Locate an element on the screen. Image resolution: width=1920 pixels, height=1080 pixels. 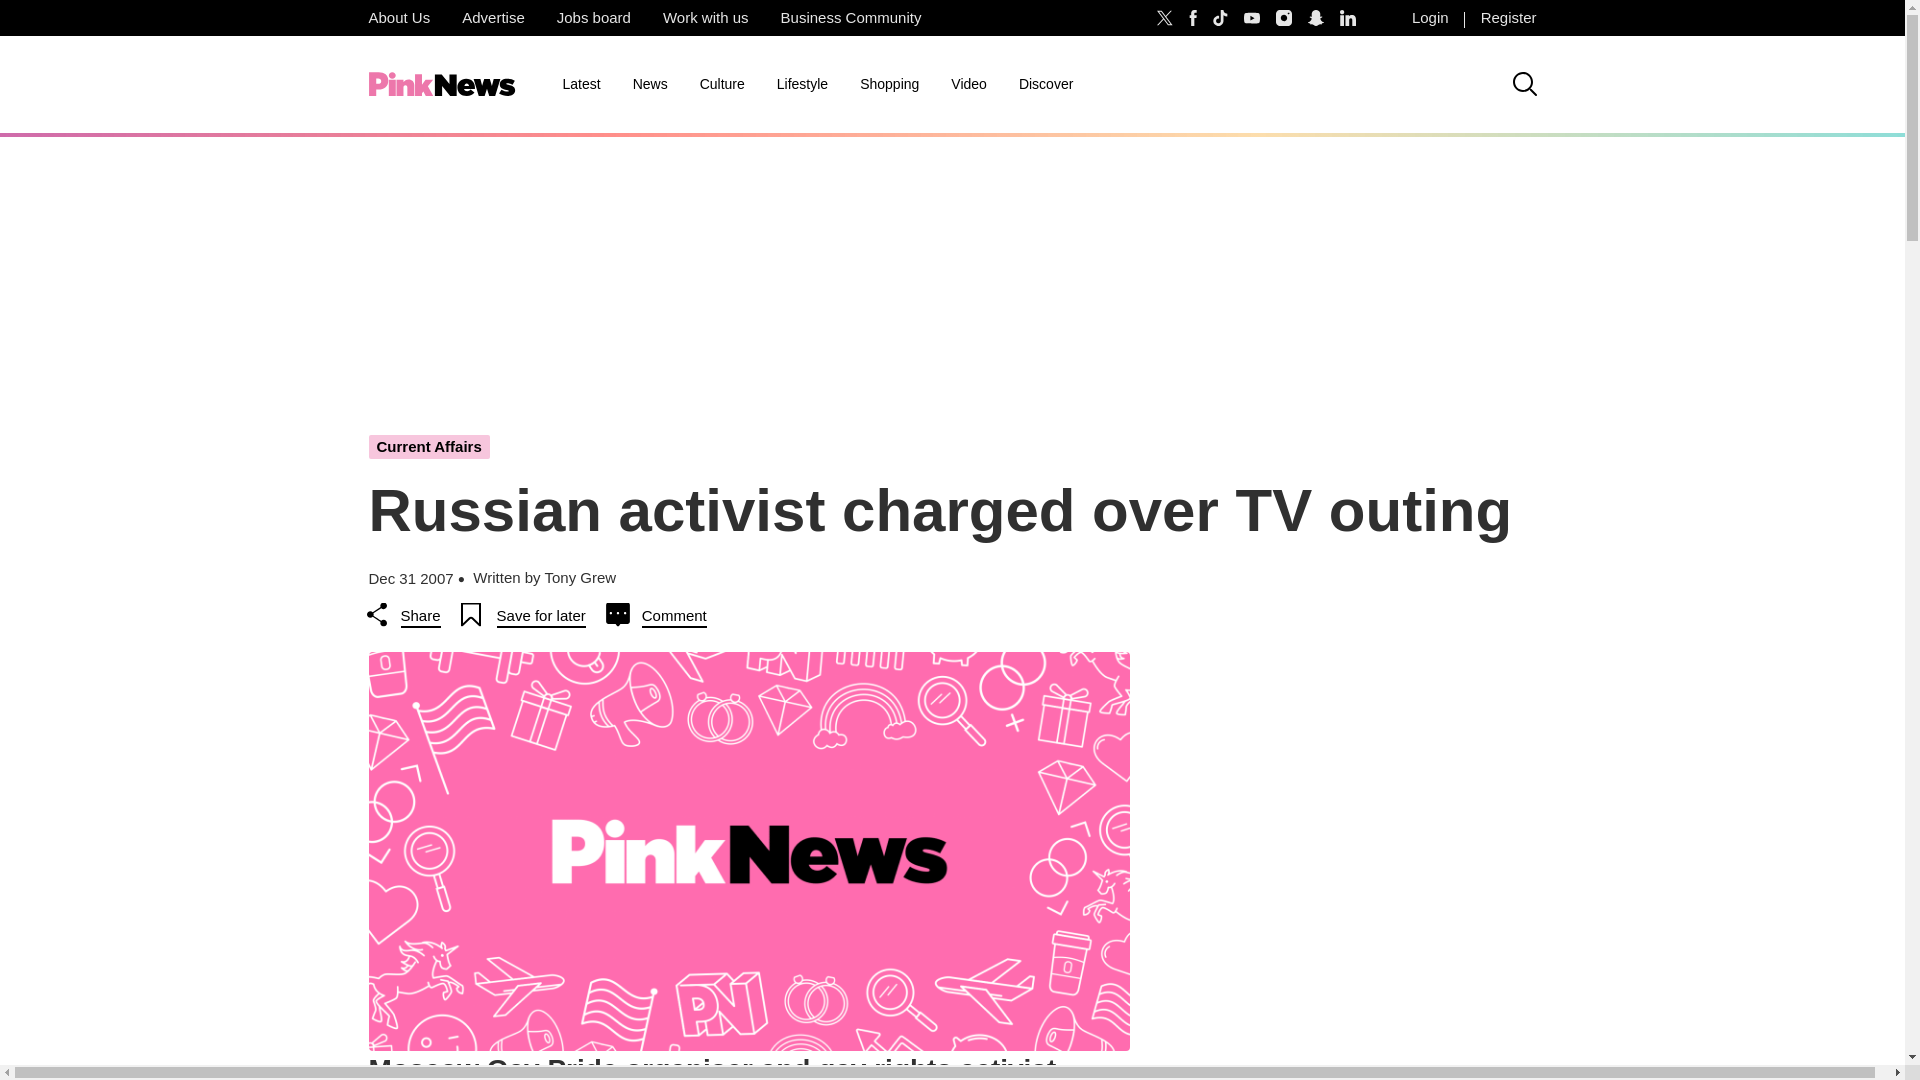
Register is located at coordinates (1508, 18).